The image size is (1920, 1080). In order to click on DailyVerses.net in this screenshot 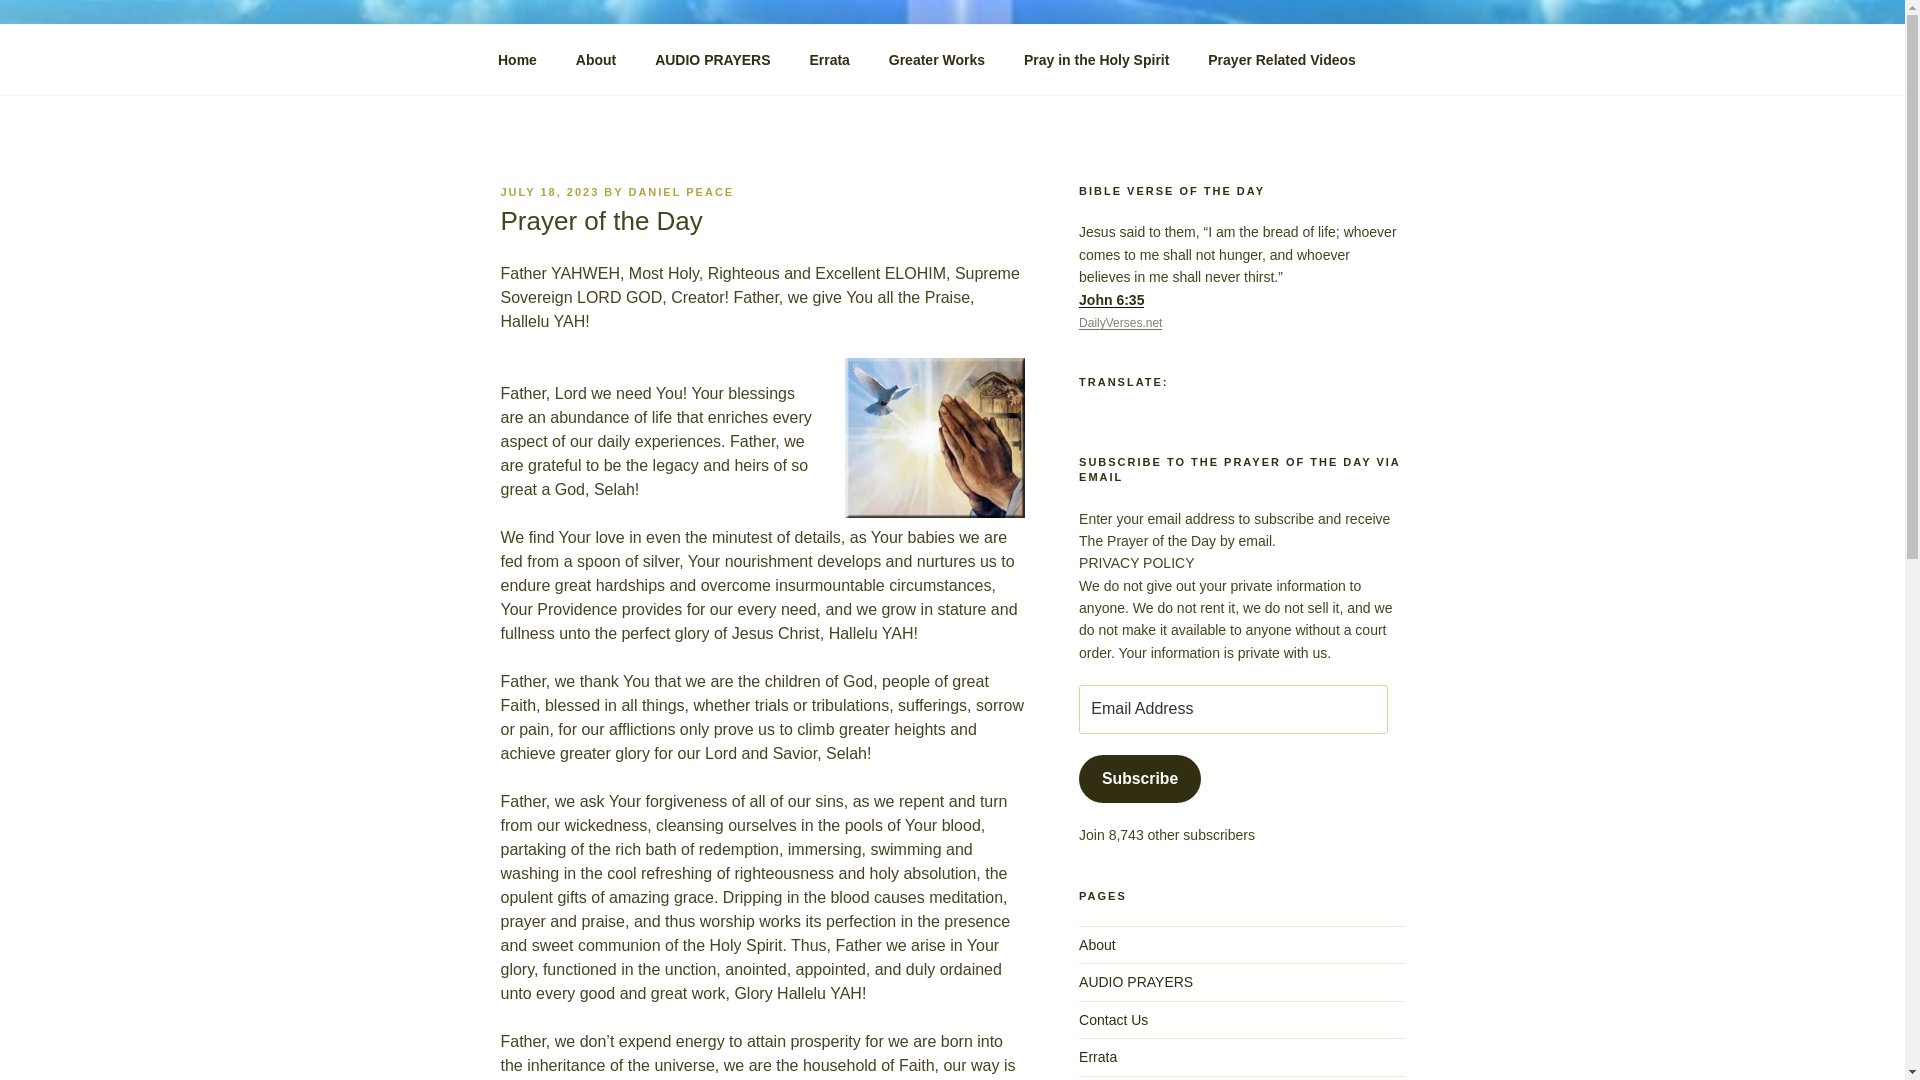, I will do `click(1120, 323)`.